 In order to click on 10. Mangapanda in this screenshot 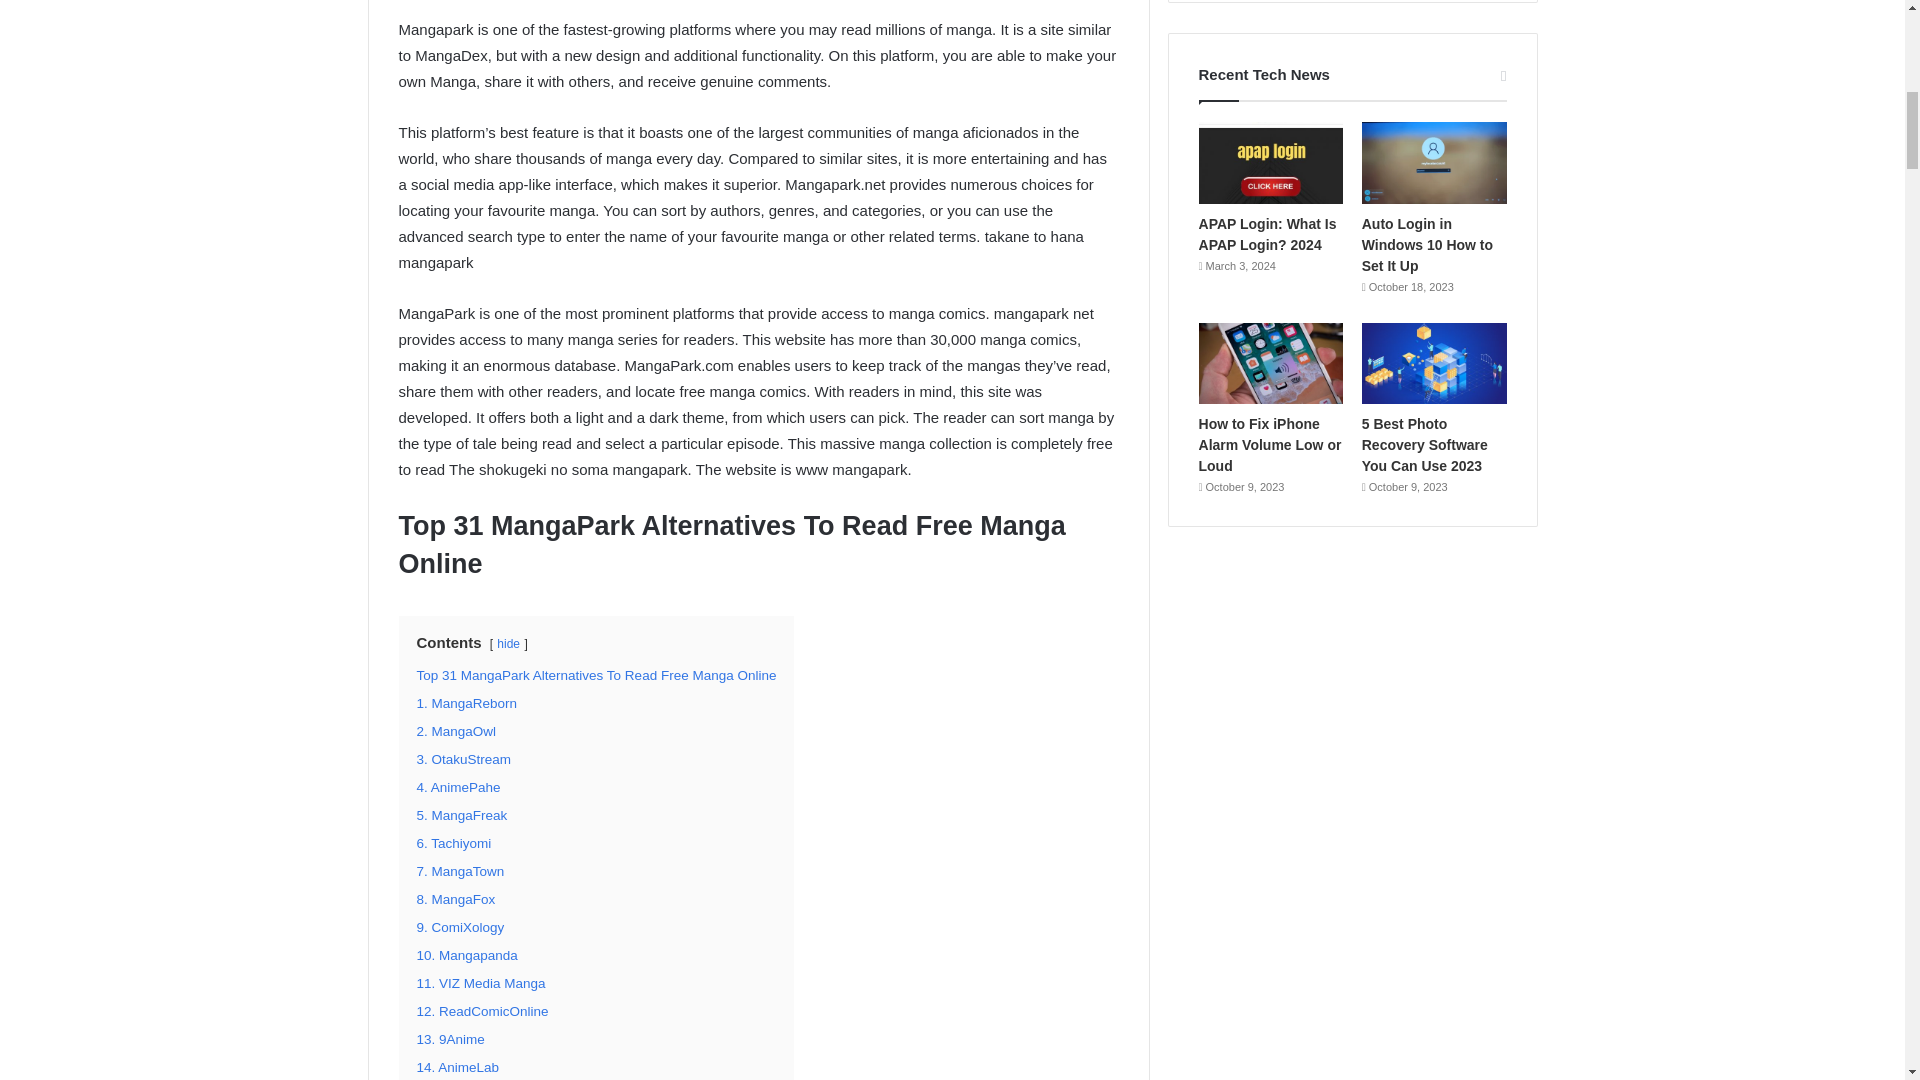, I will do `click(466, 956)`.